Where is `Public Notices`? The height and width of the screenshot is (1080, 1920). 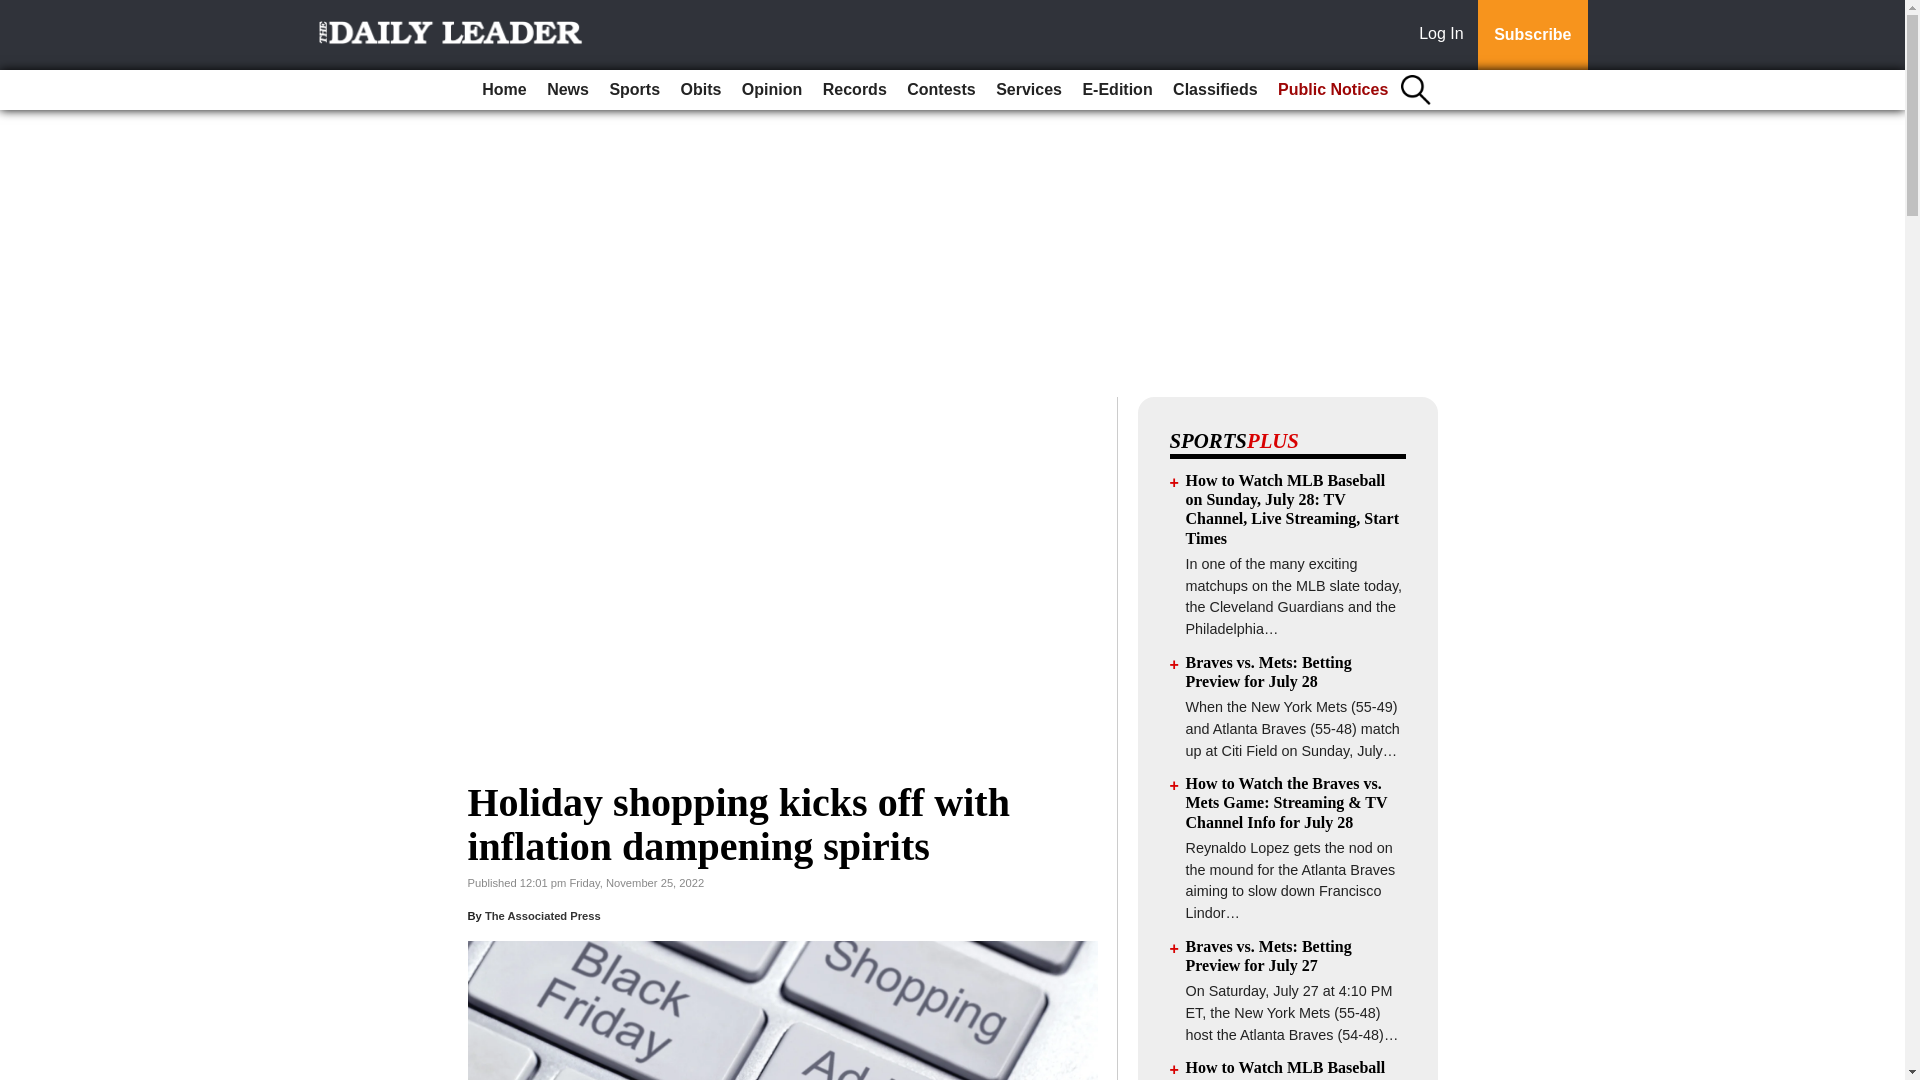 Public Notices is located at coordinates (1332, 90).